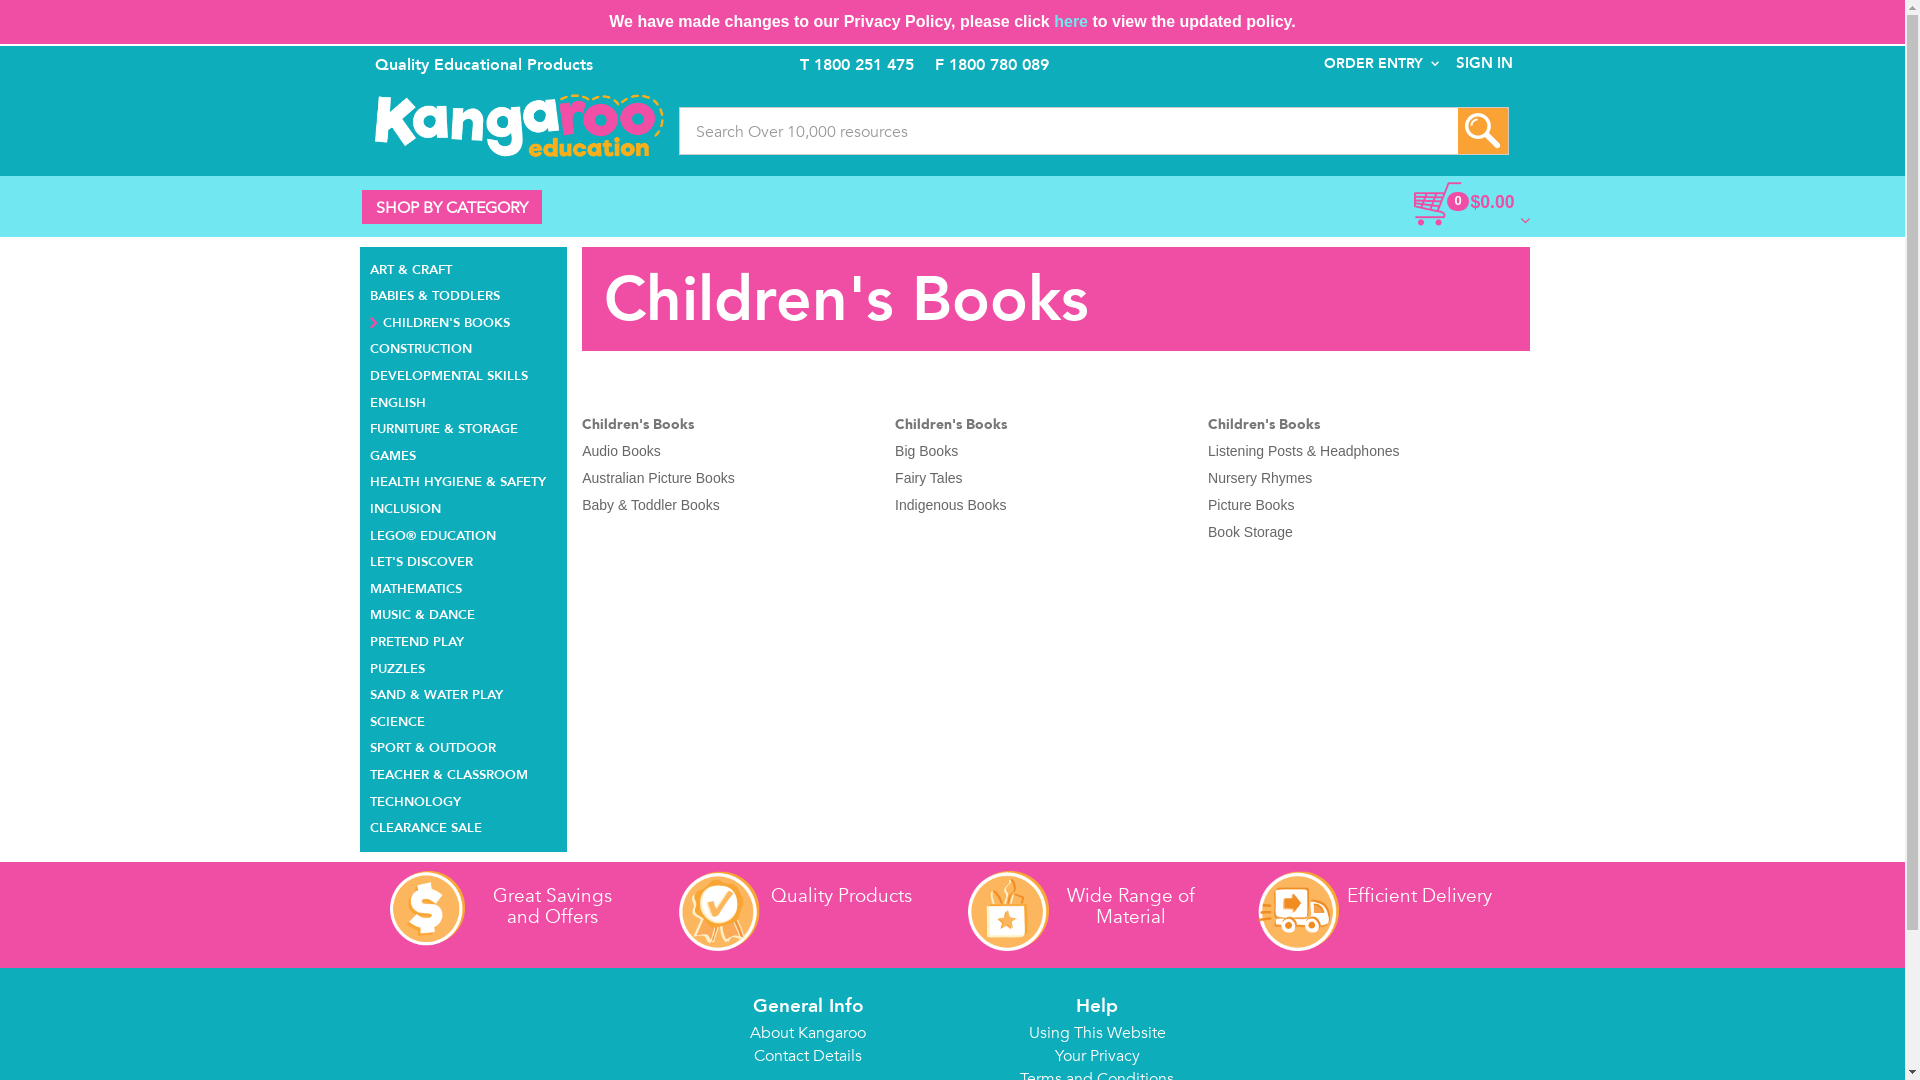 The height and width of the screenshot is (1080, 1920). I want to click on Picture Books, so click(1251, 505).